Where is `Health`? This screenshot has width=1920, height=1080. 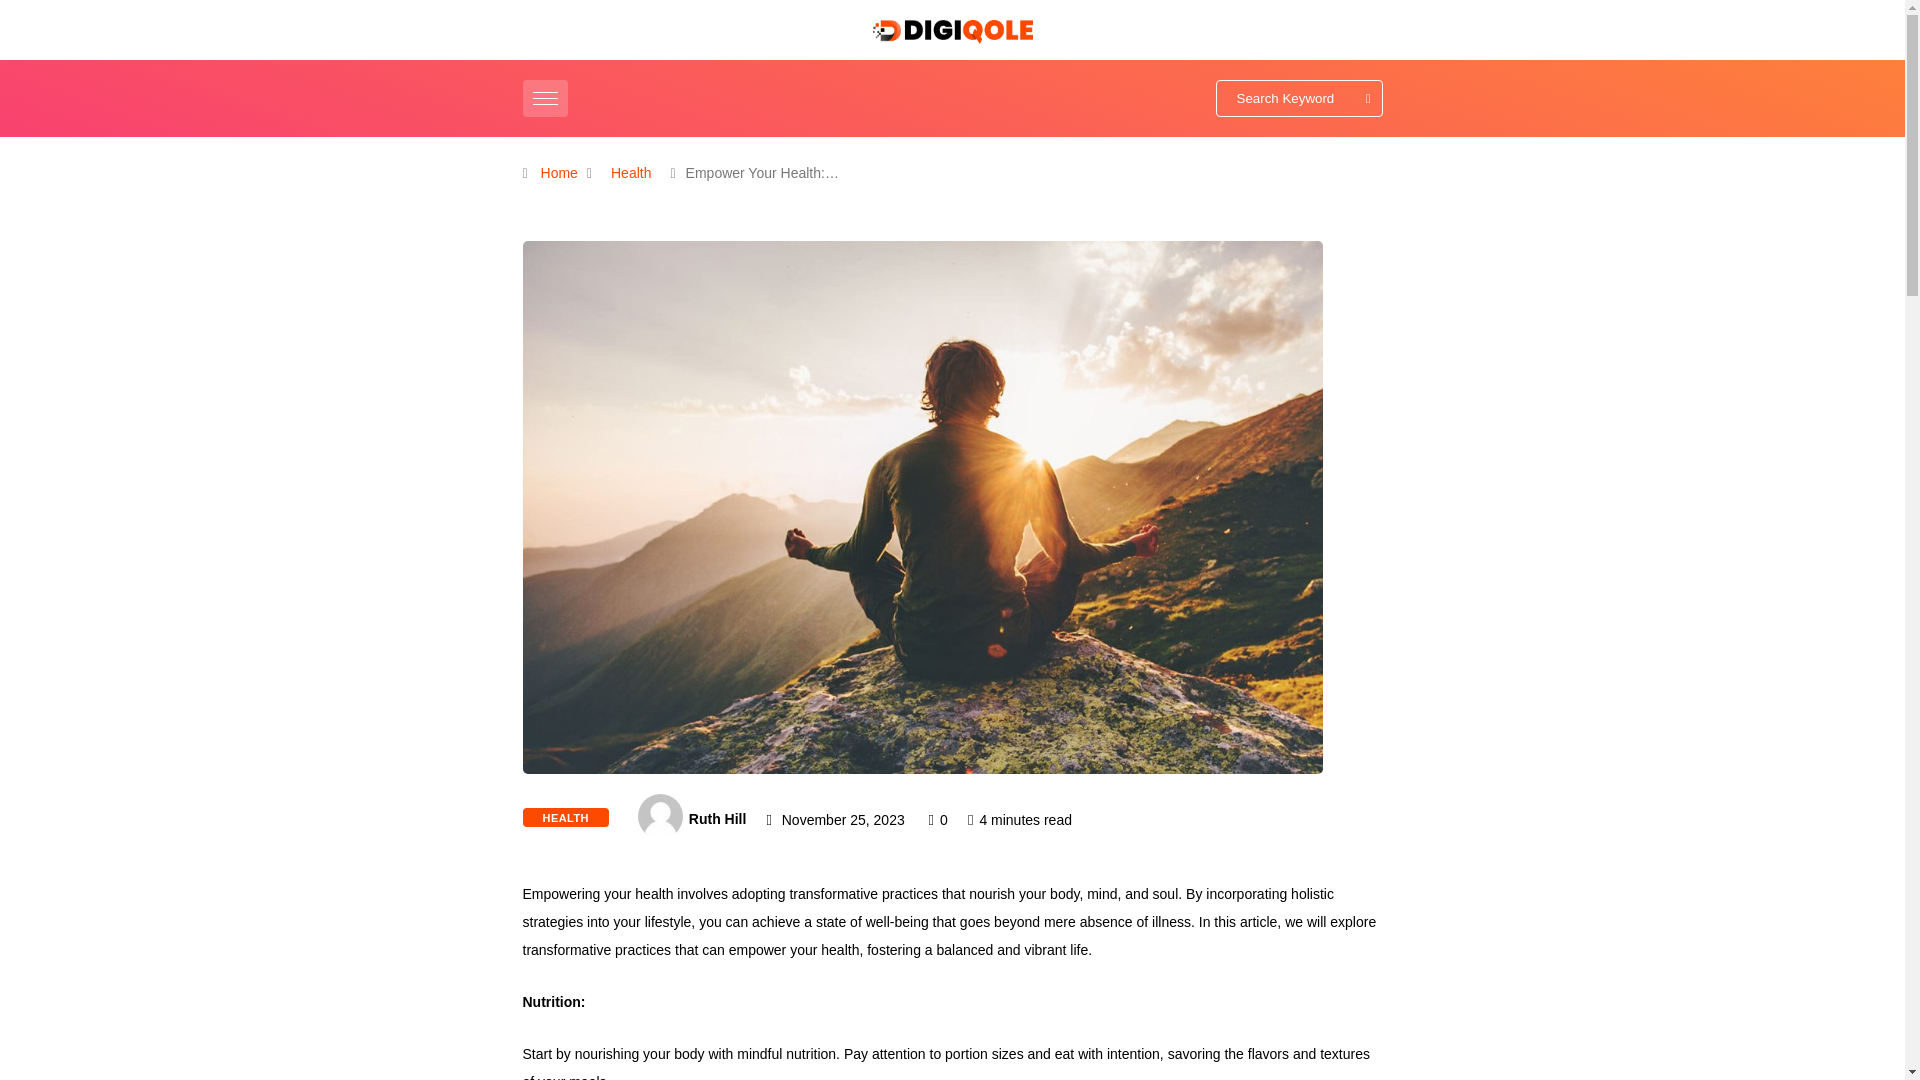 Health is located at coordinates (631, 173).